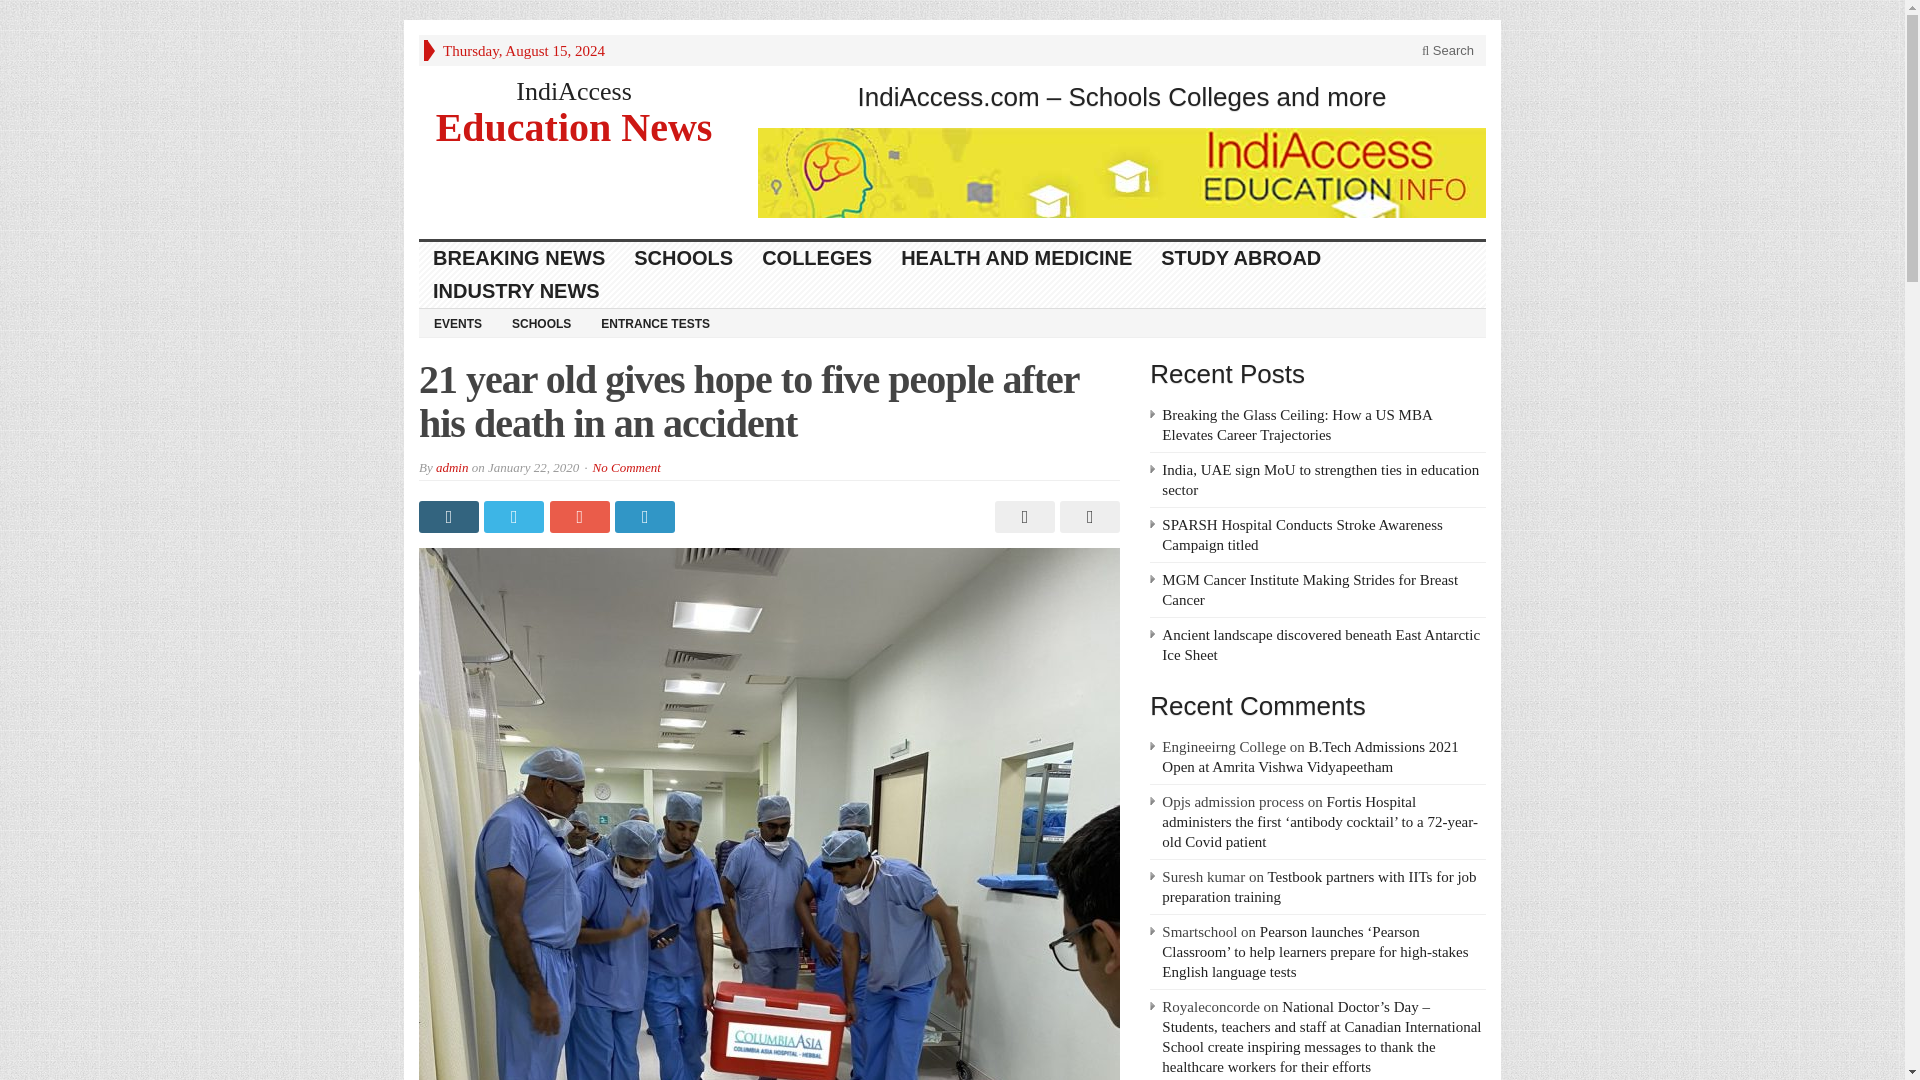 The width and height of the screenshot is (1920, 1080). What do you see at coordinates (516, 517) in the screenshot?
I see `Share on Twitter` at bounding box center [516, 517].